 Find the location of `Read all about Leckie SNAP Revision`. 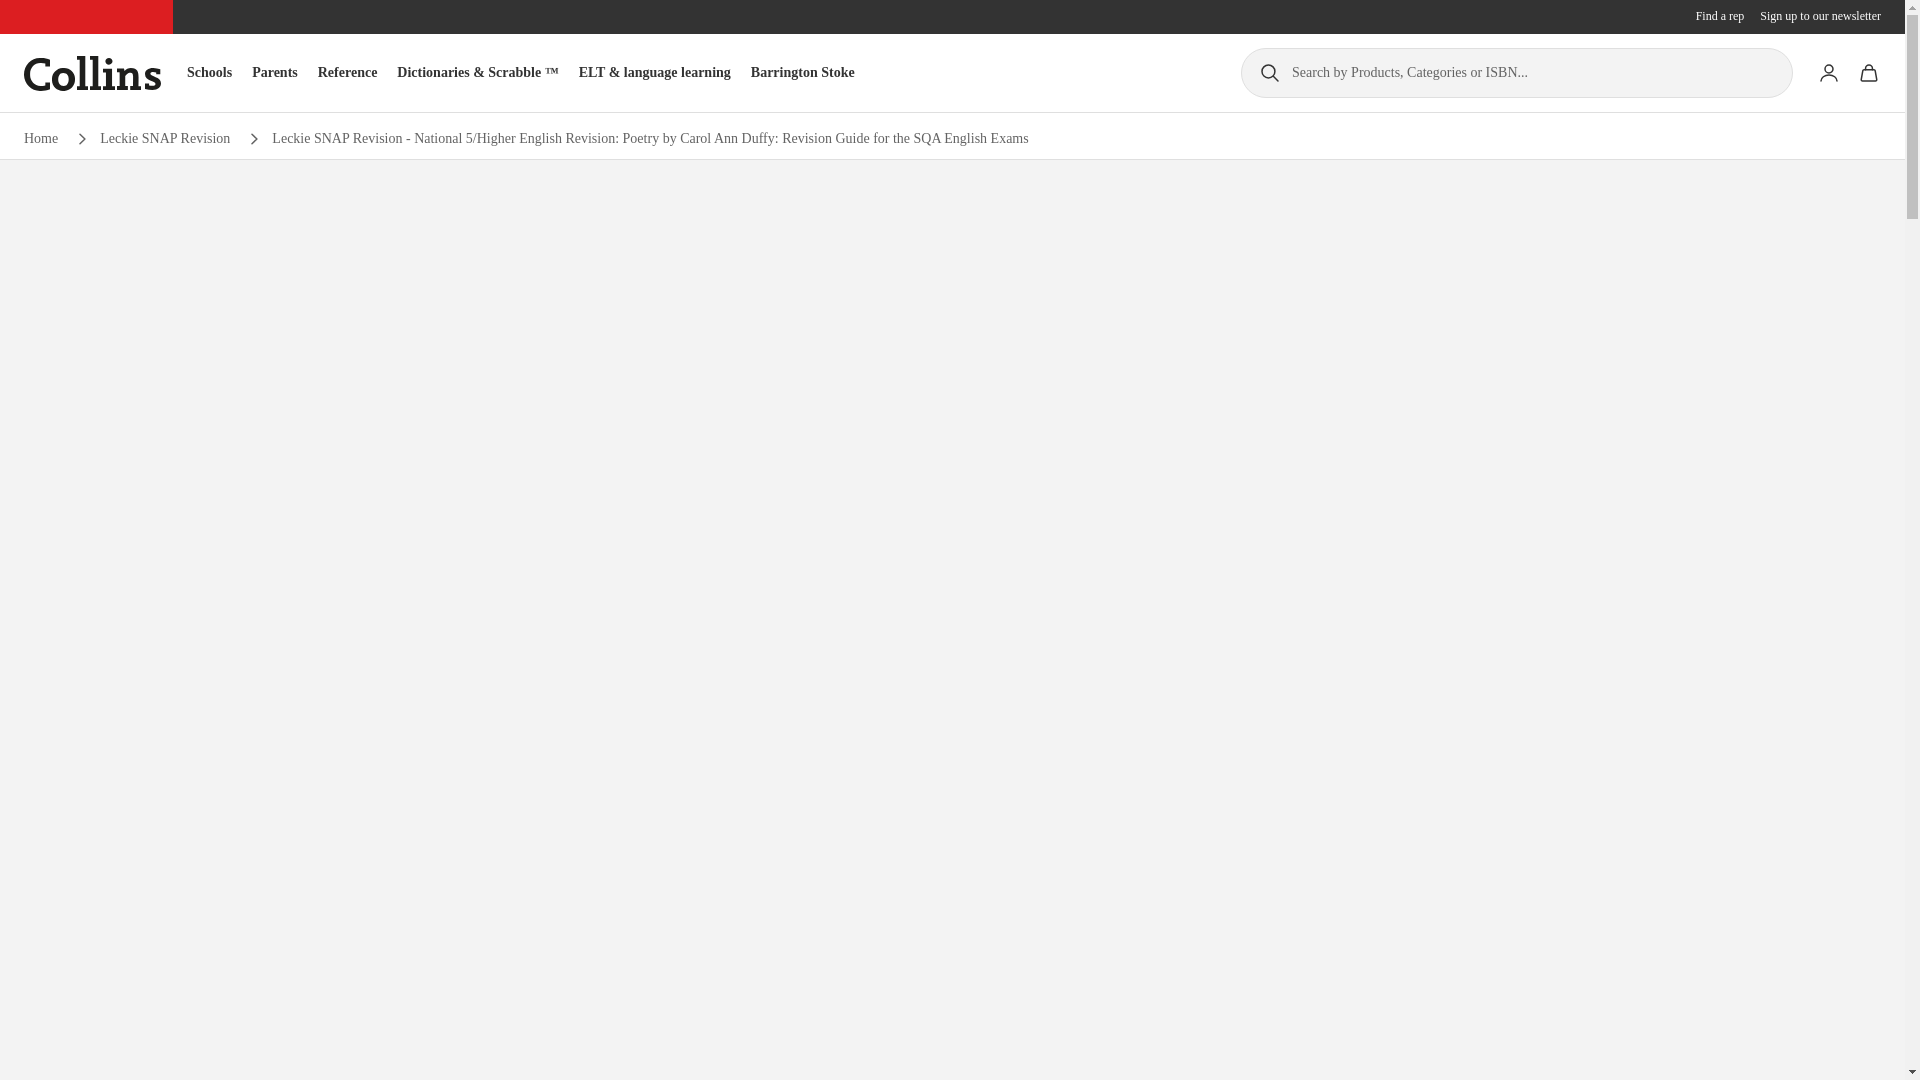

Read all about Leckie SNAP Revision is located at coordinates (164, 139).